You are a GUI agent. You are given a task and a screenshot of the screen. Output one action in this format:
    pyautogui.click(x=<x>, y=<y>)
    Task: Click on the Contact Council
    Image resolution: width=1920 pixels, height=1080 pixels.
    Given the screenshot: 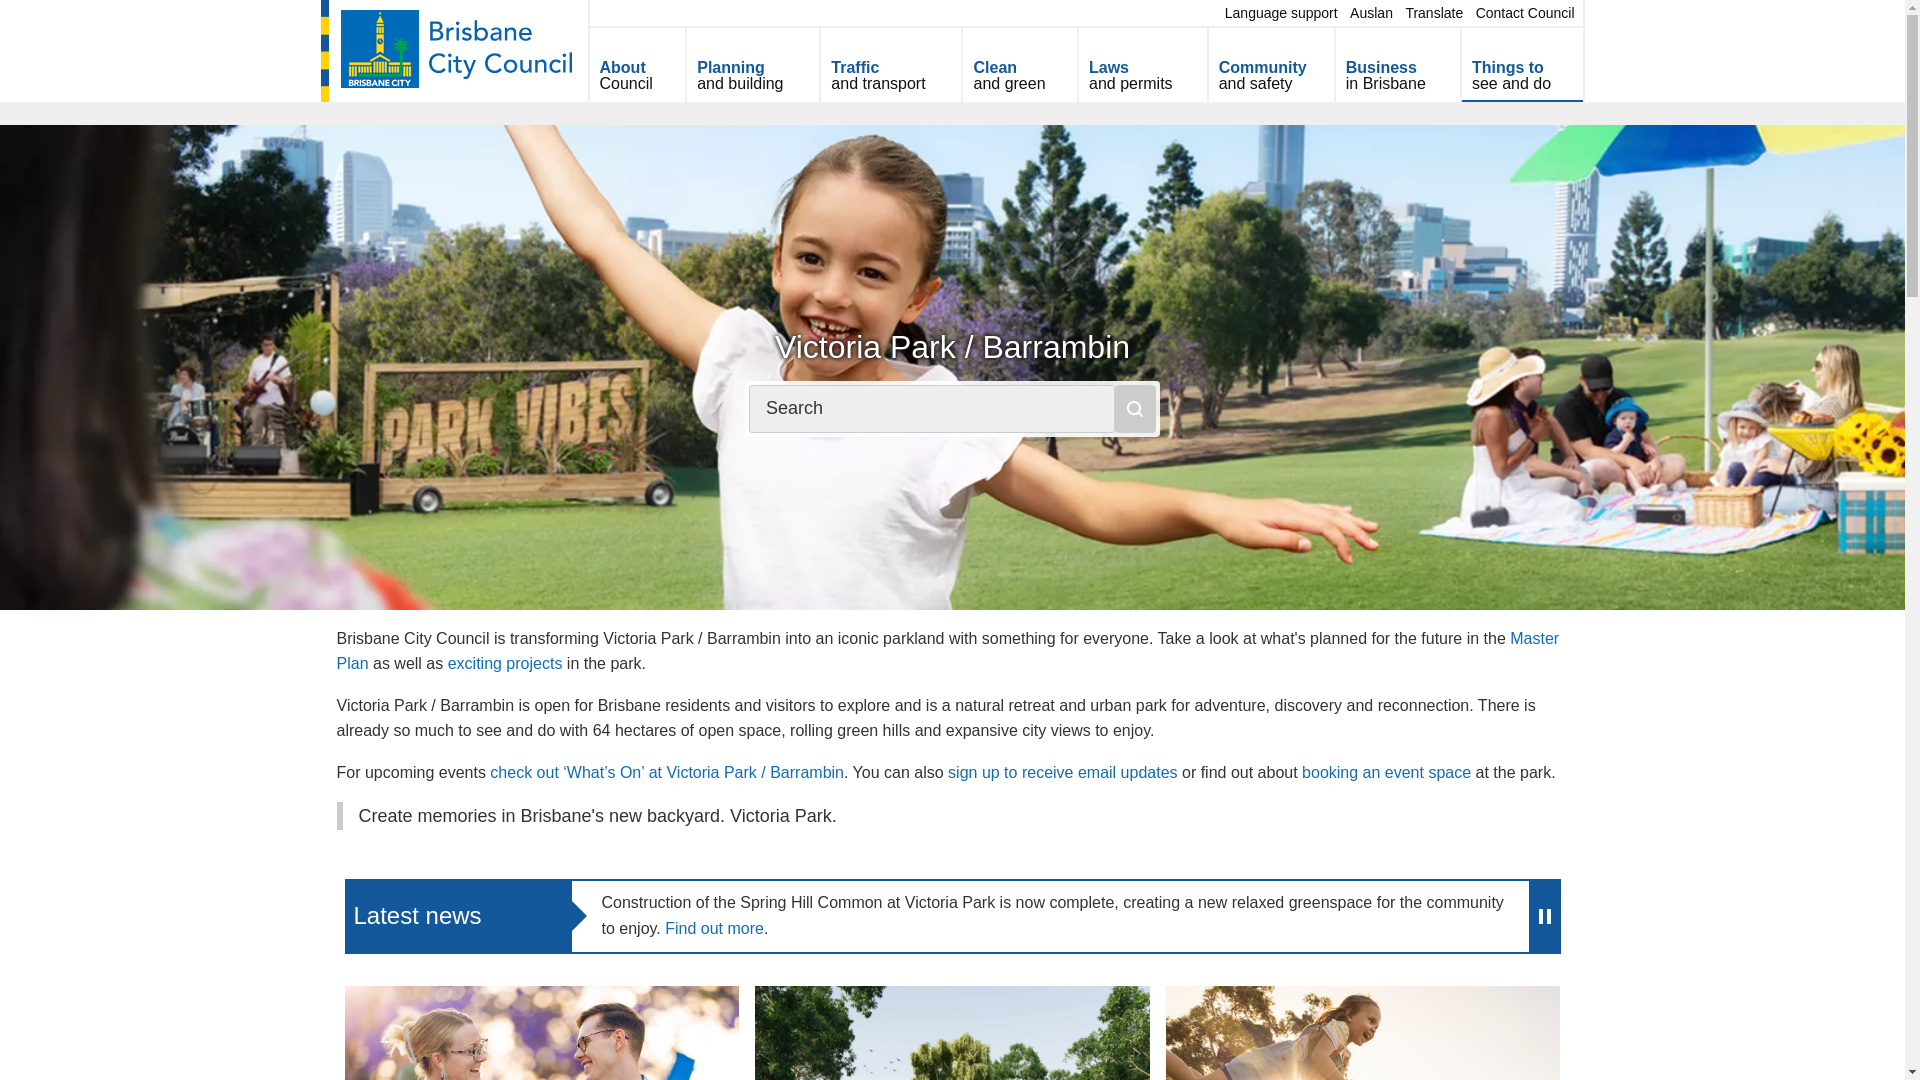 What is the action you would take?
    pyautogui.click(x=454, y=48)
    